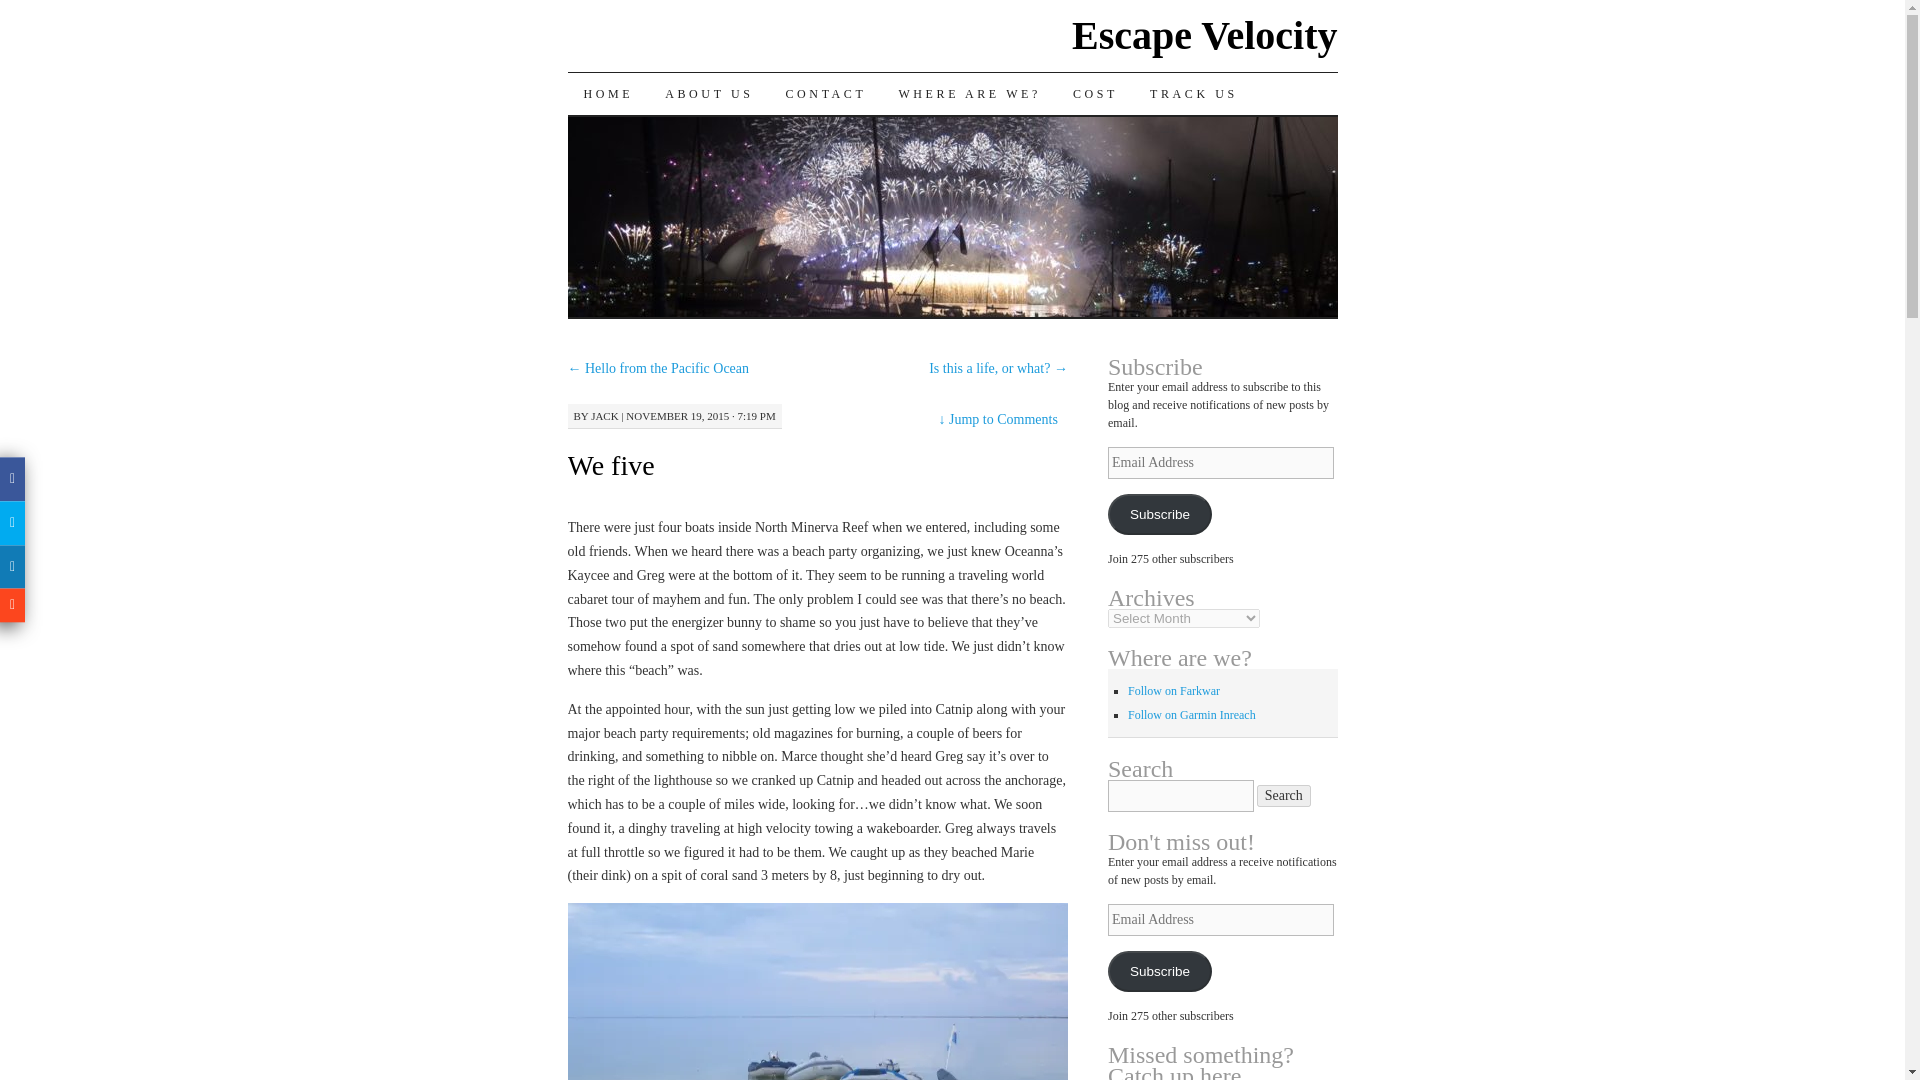  I want to click on JACK, so click(604, 416).